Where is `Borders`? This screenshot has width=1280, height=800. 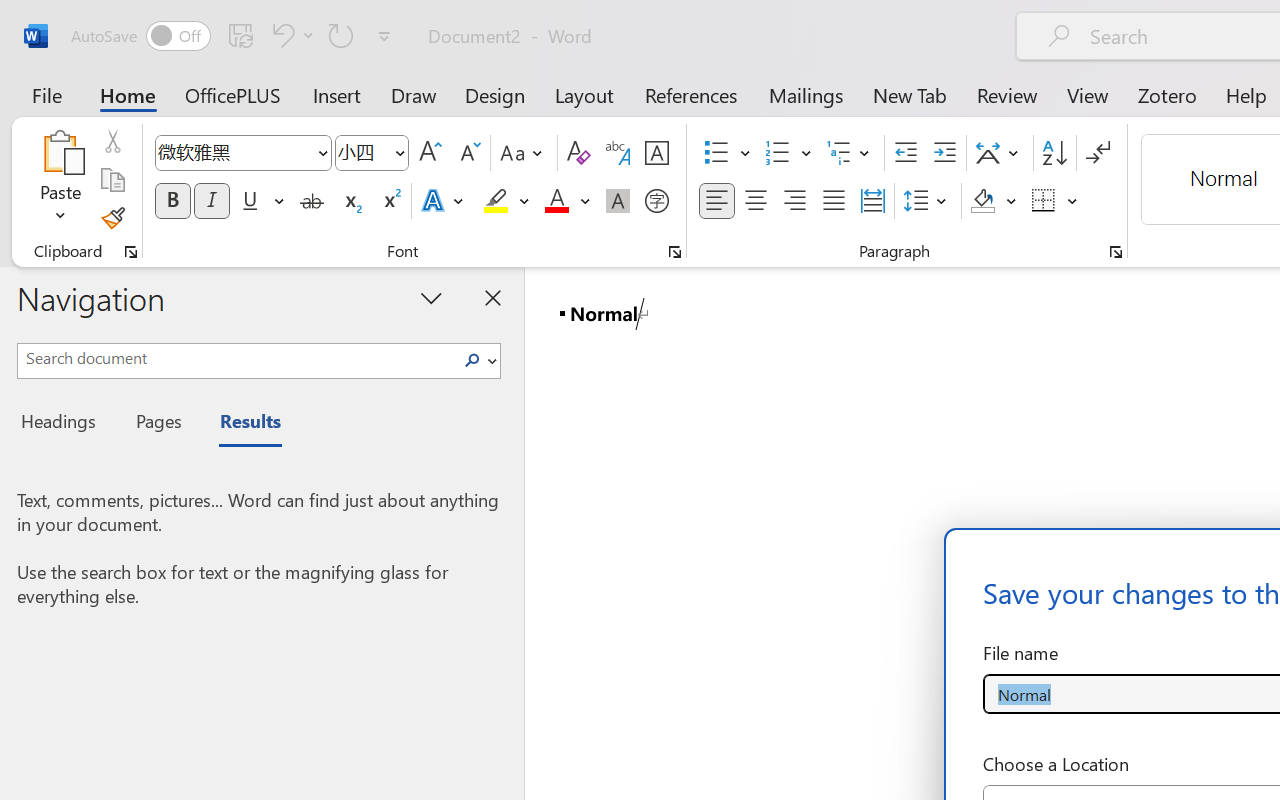
Borders is located at coordinates (1044, 201).